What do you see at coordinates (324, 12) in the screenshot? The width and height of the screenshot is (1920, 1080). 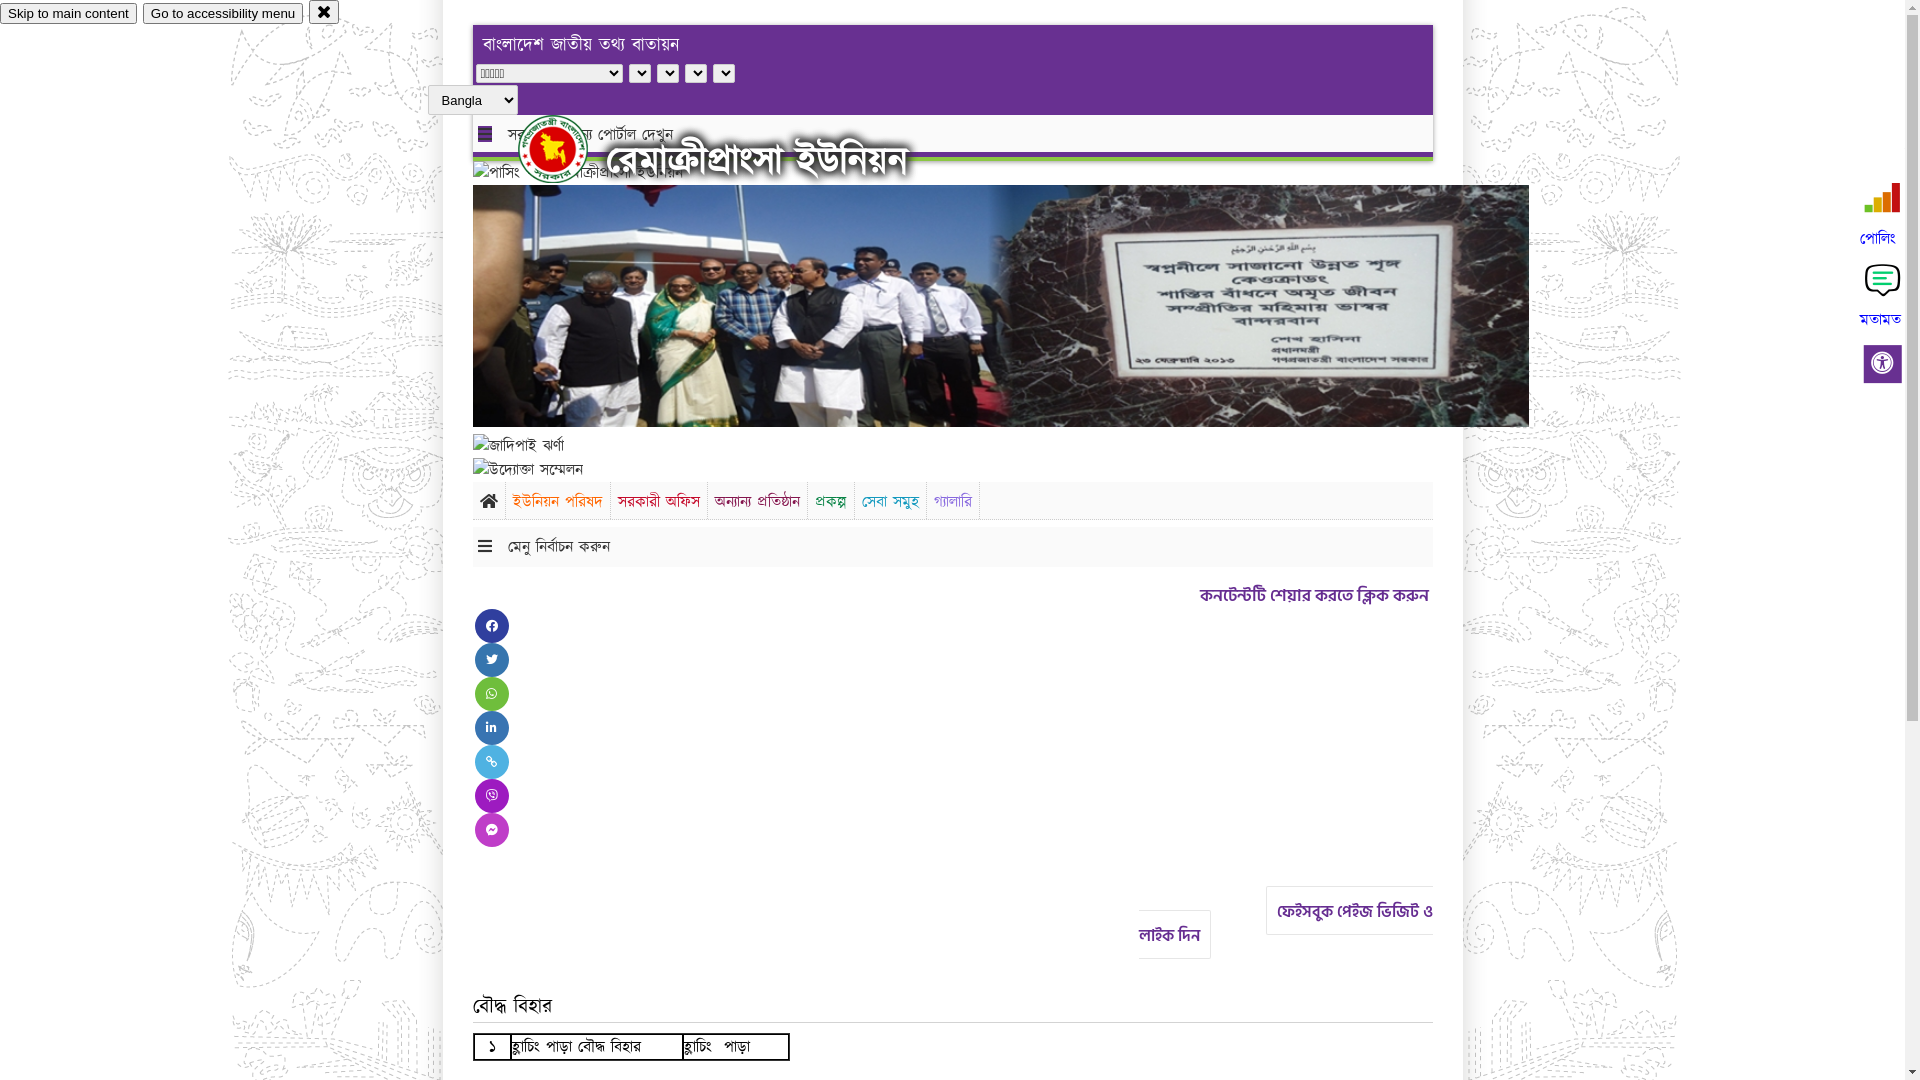 I see `close` at bounding box center [324, 12].